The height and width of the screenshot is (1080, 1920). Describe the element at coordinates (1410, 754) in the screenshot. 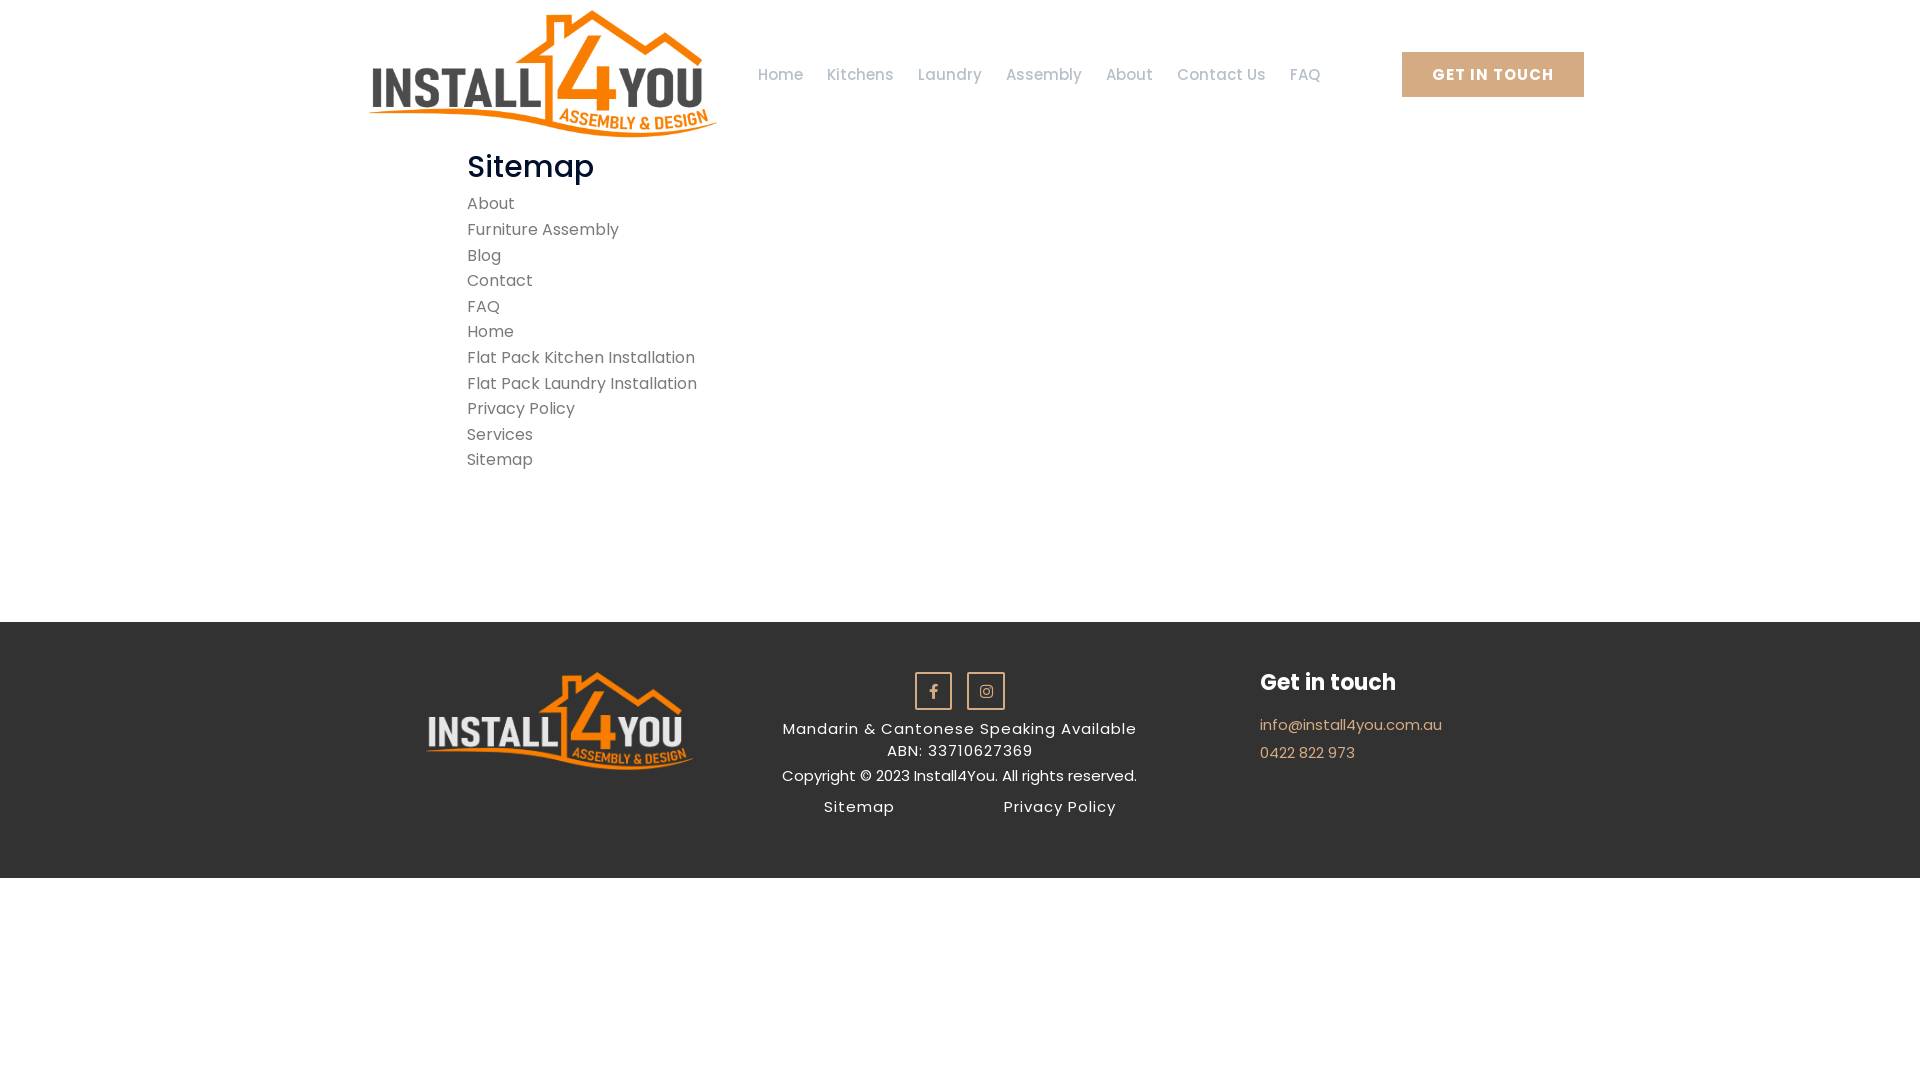

I see `0422 822 973` at that location.